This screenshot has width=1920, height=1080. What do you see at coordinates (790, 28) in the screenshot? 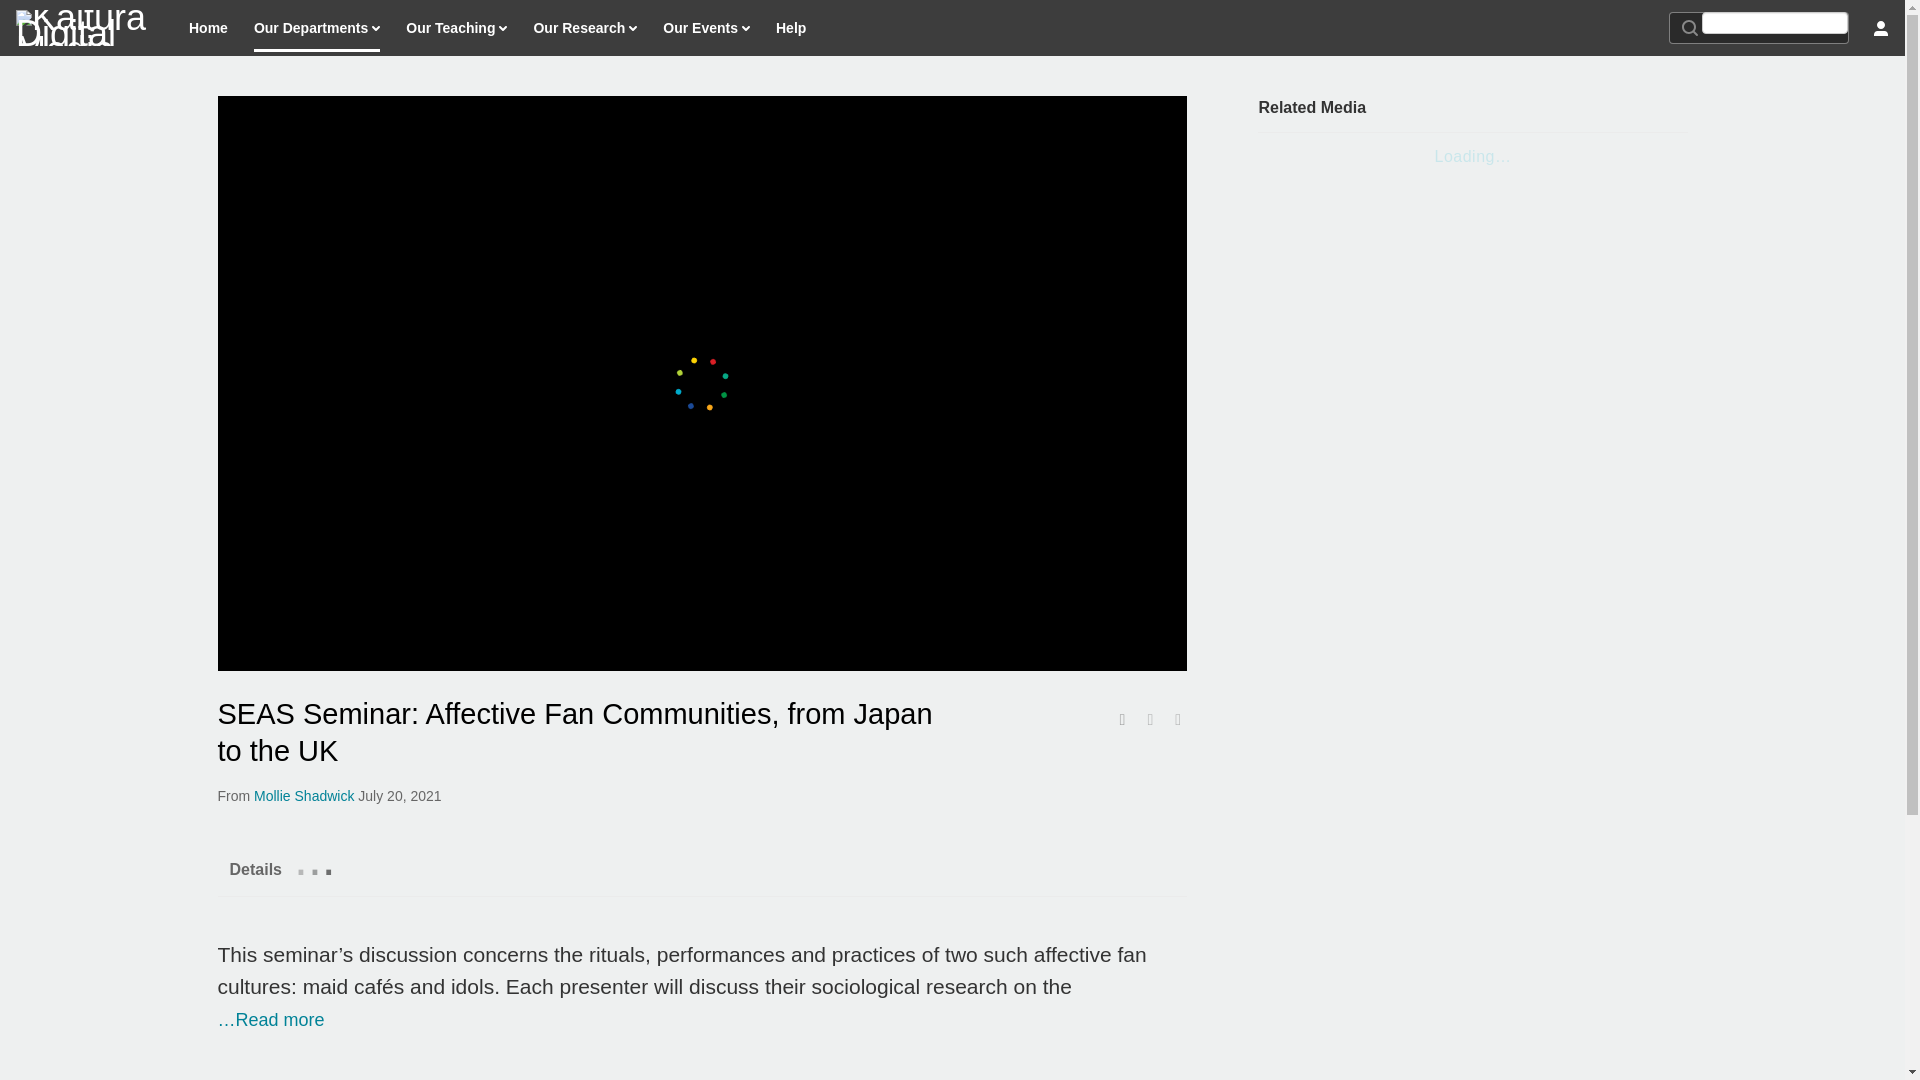
I see `Help` at bounding box center [790, 28].